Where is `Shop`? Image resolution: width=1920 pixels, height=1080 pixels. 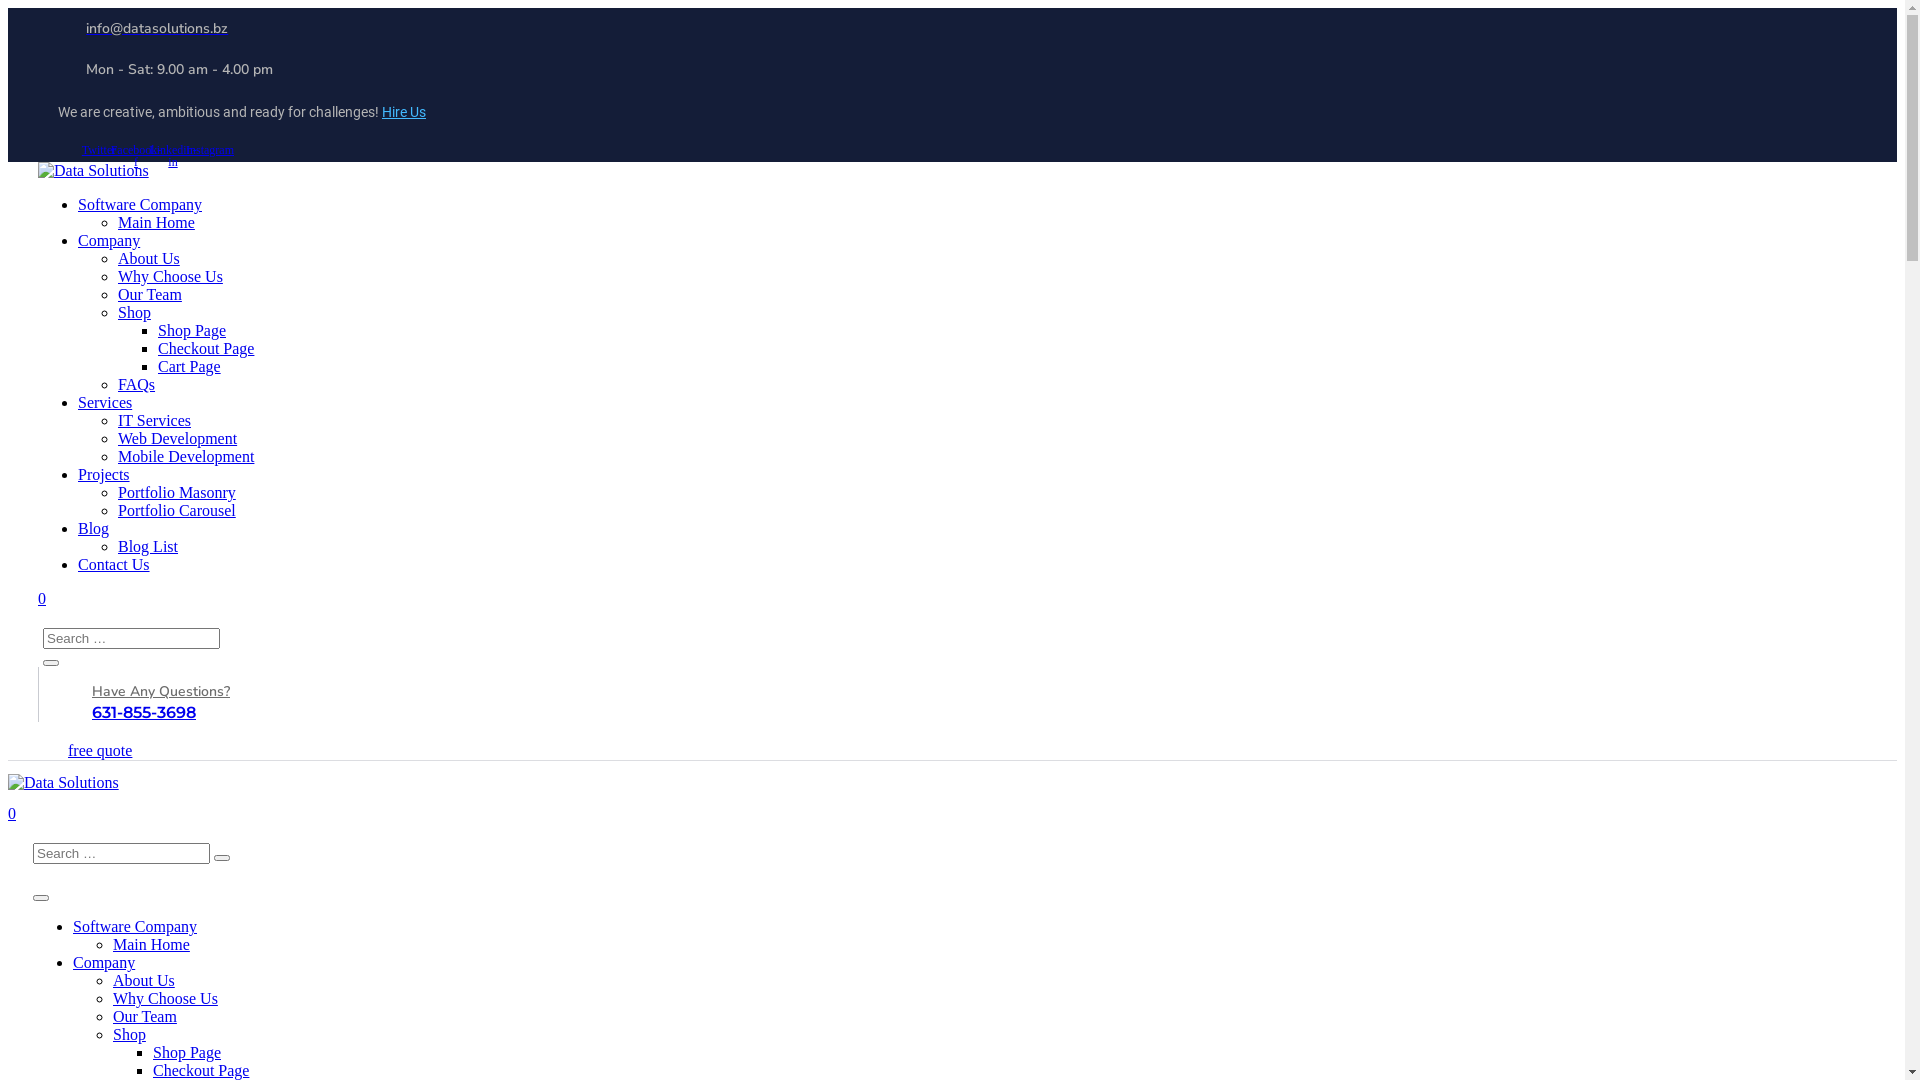
Shop is located at coordinates (130, 1034).